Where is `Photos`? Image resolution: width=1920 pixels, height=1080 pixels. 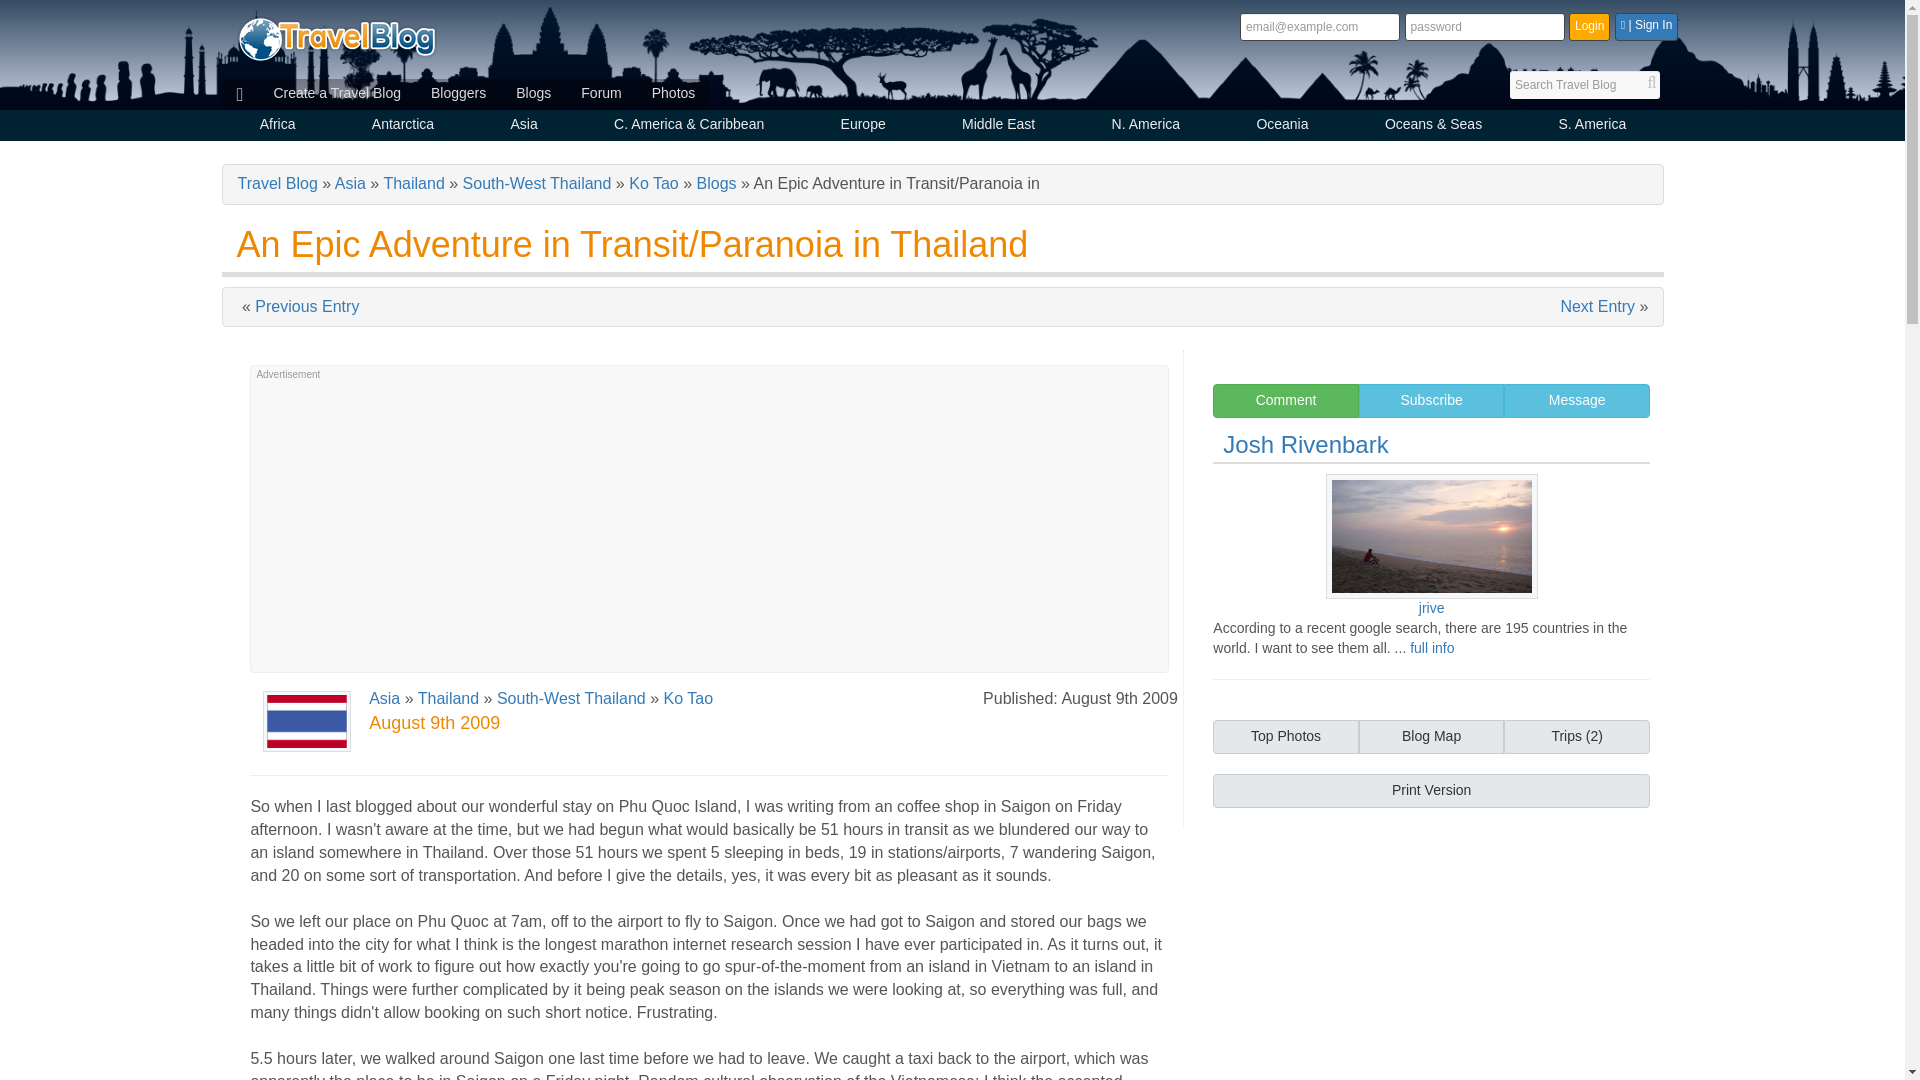
Photos is located at coordinates (674, 94).